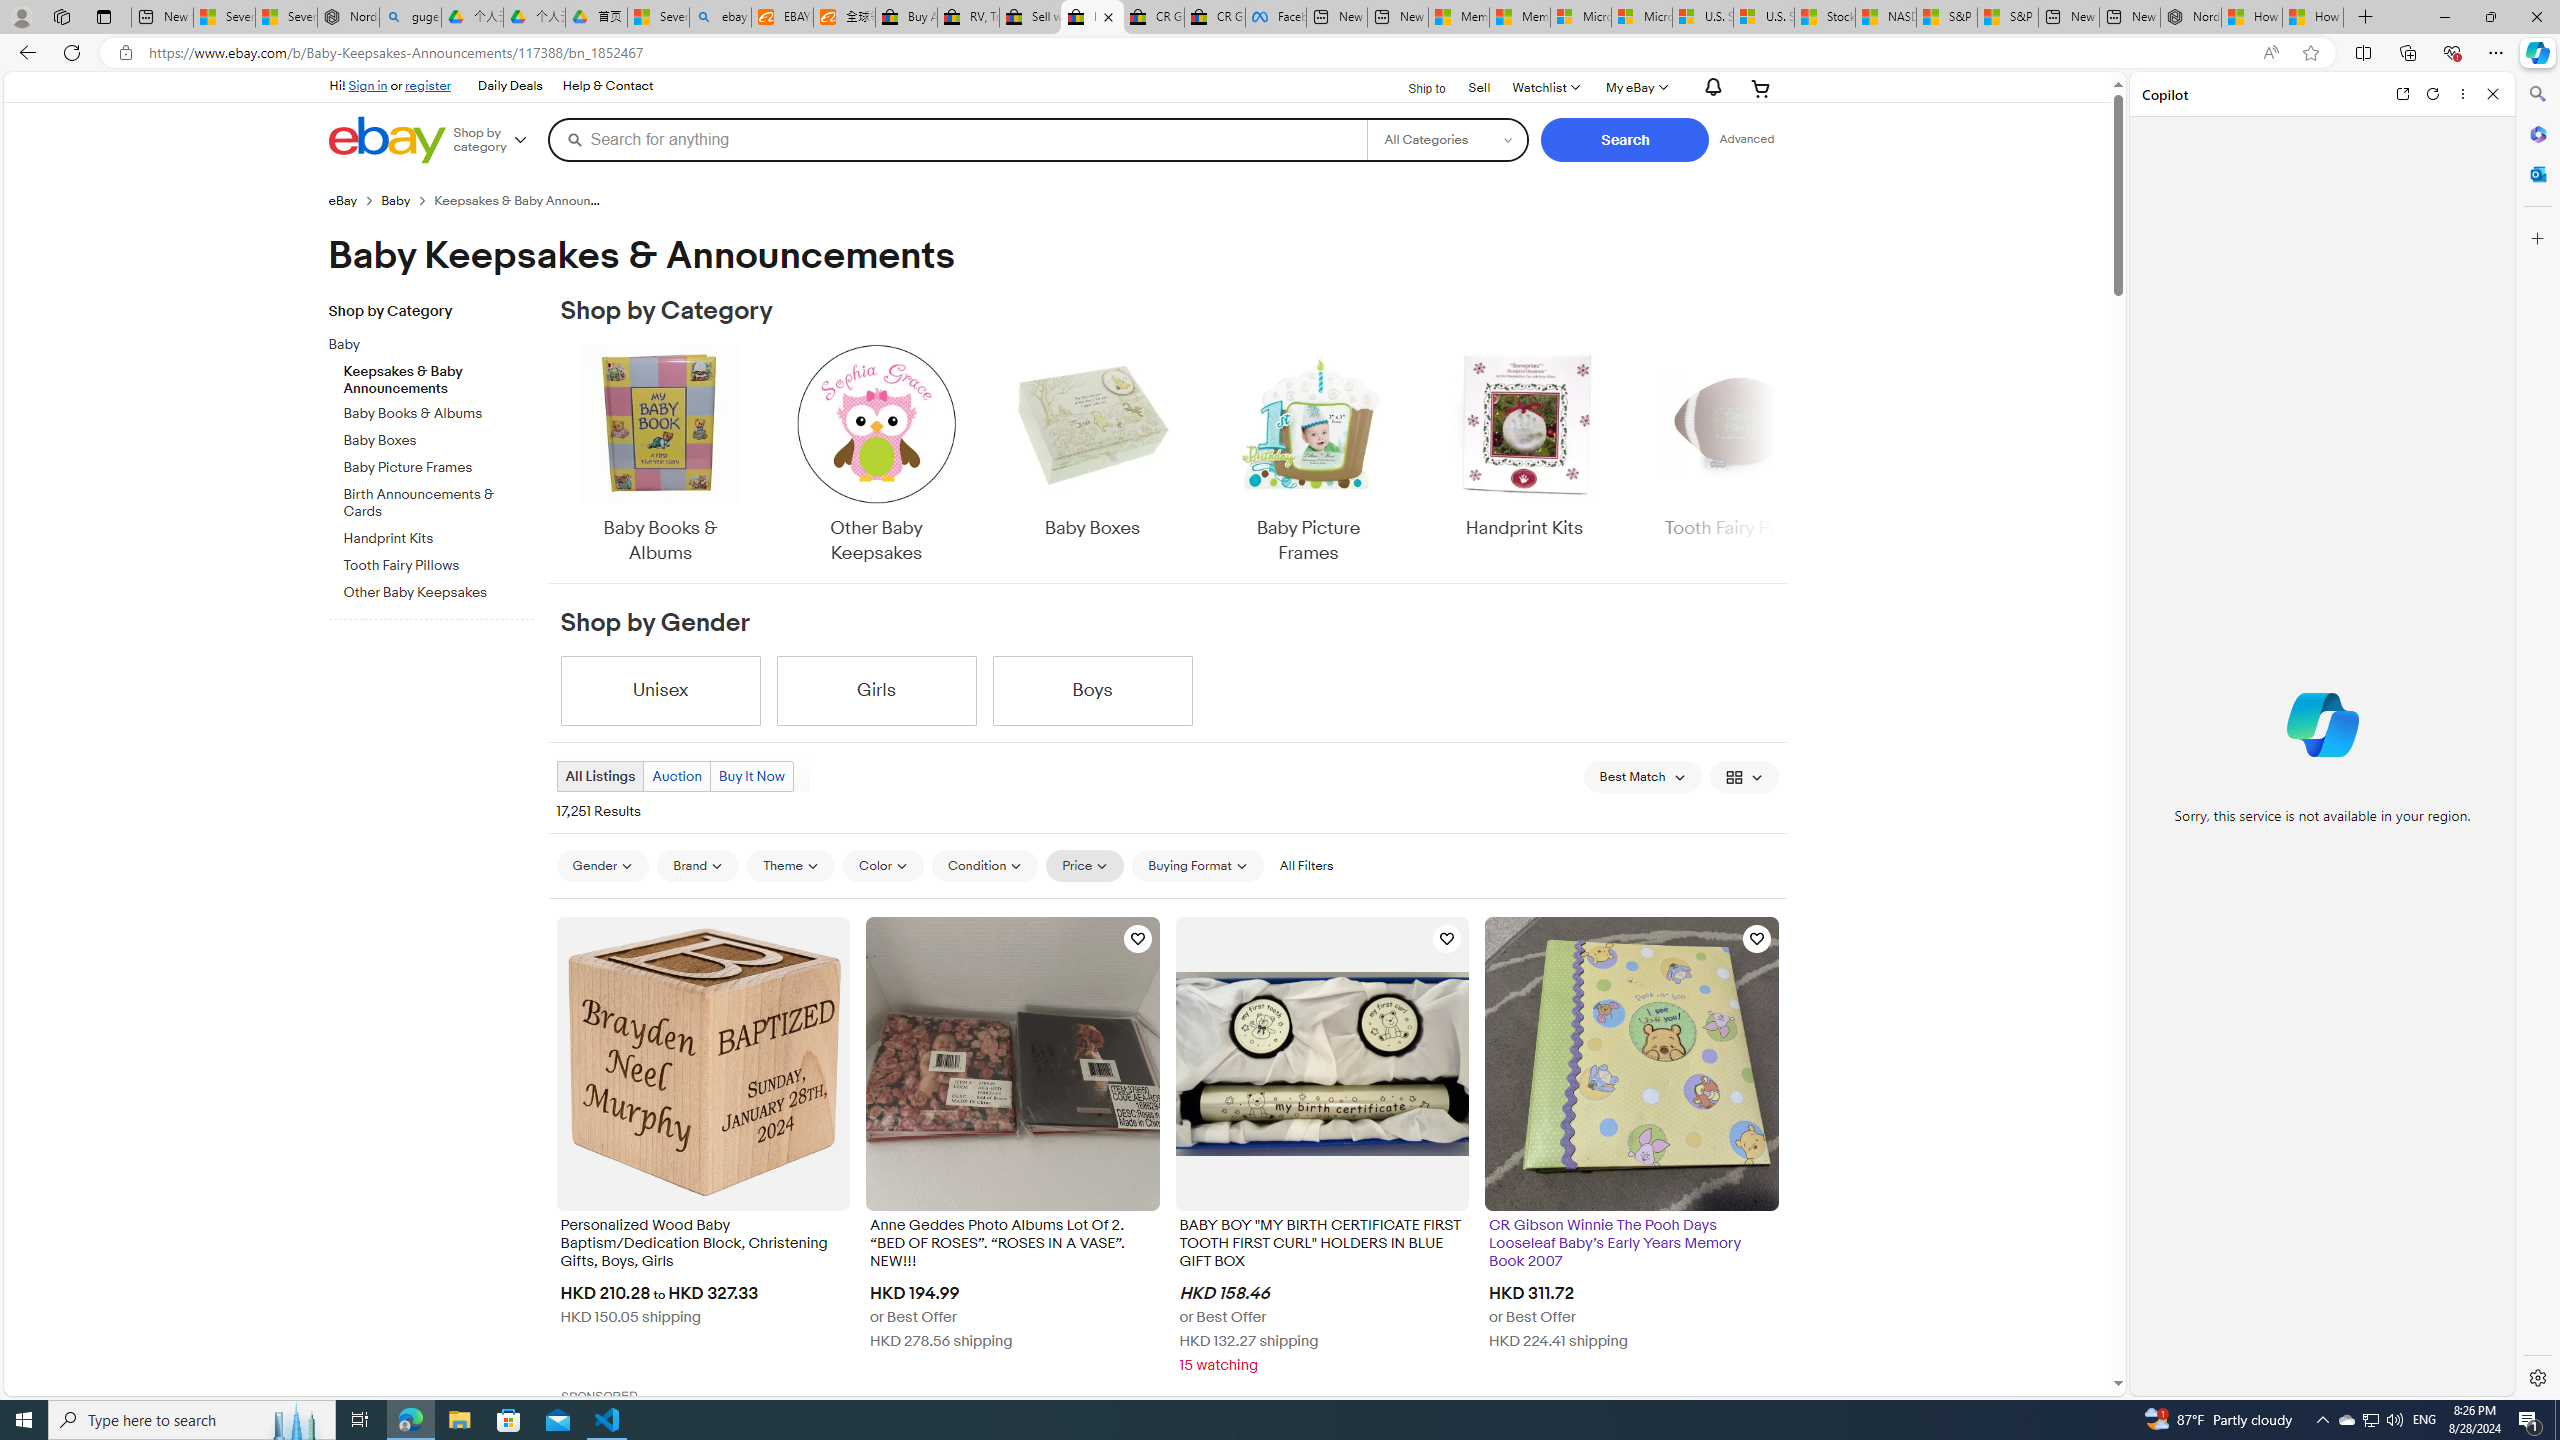 Image resolution: width=2560 pixels, height=1440 pixels. Describe the element at coordinates (720, 17) in the screenshot. I see `ebay - Search` at that location.